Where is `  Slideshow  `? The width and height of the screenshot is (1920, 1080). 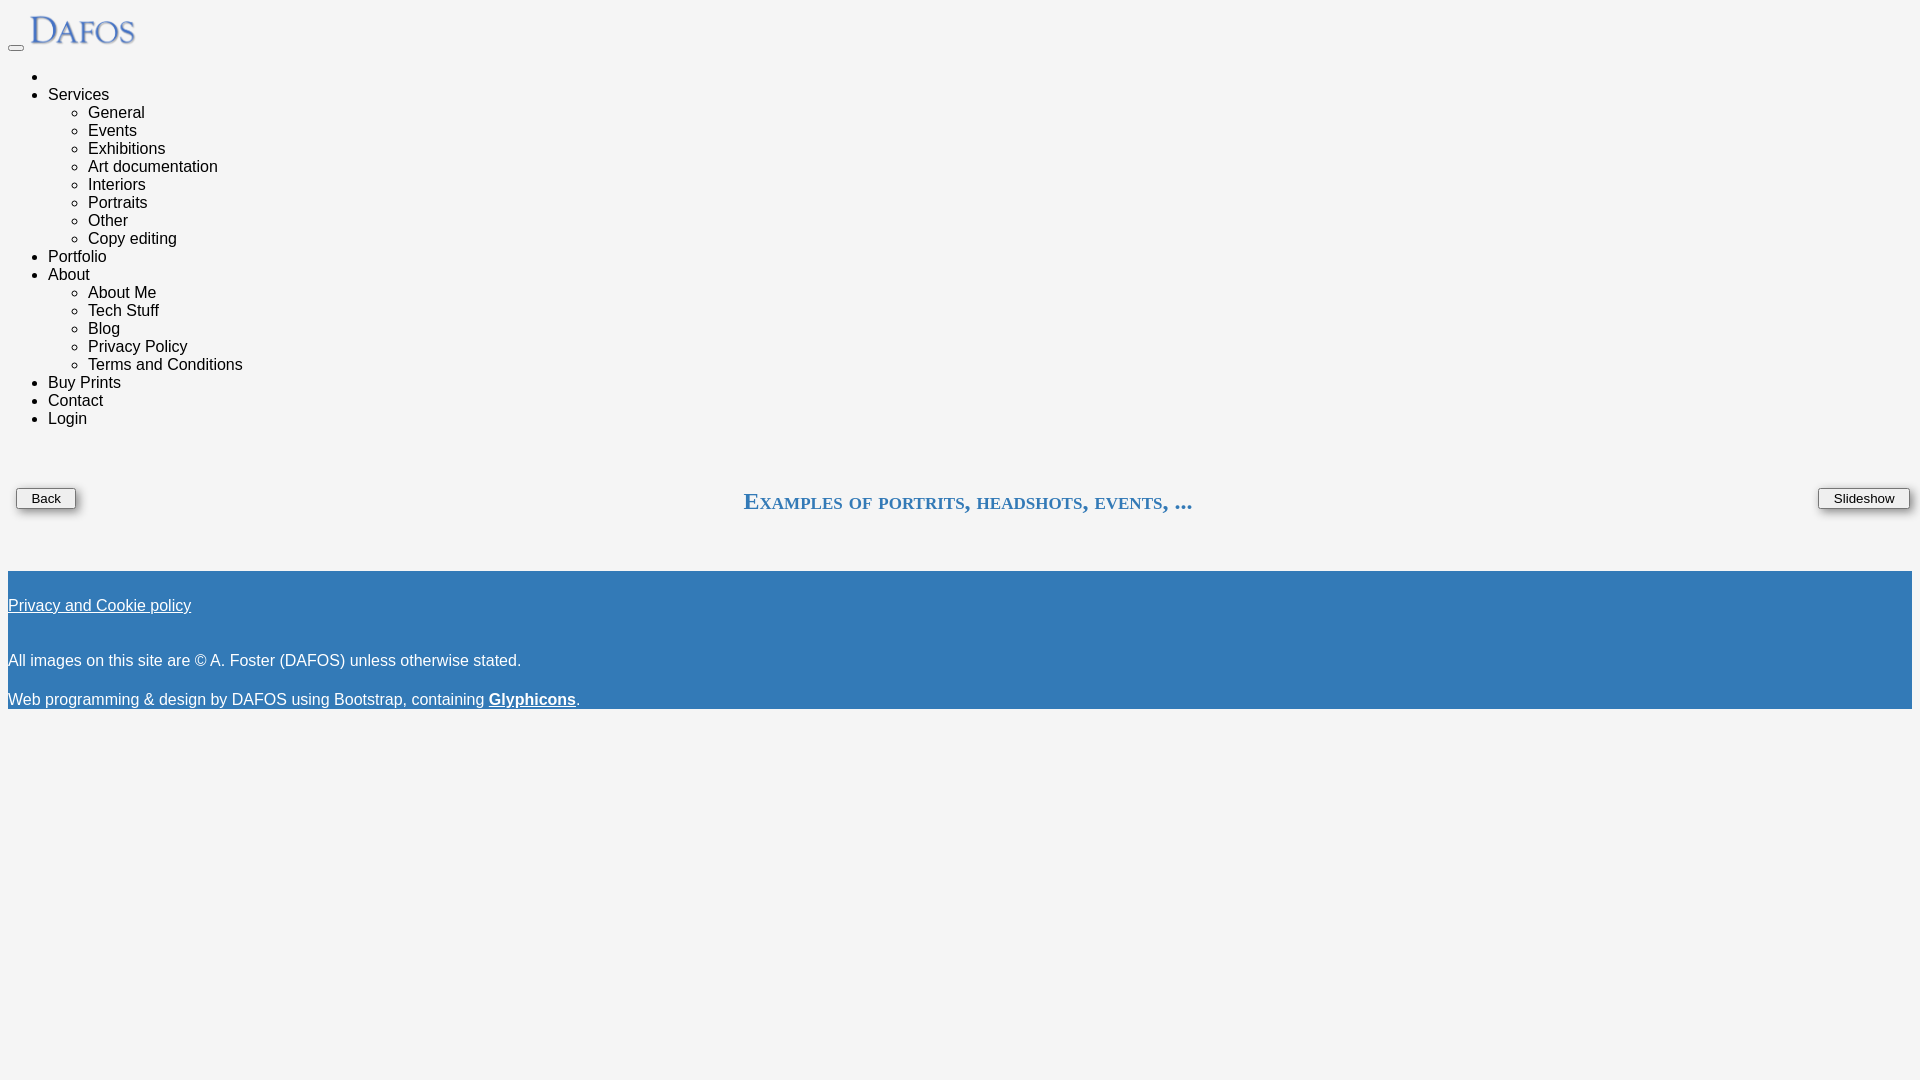
  Slideshow   is located at coordinates (1864, 498).